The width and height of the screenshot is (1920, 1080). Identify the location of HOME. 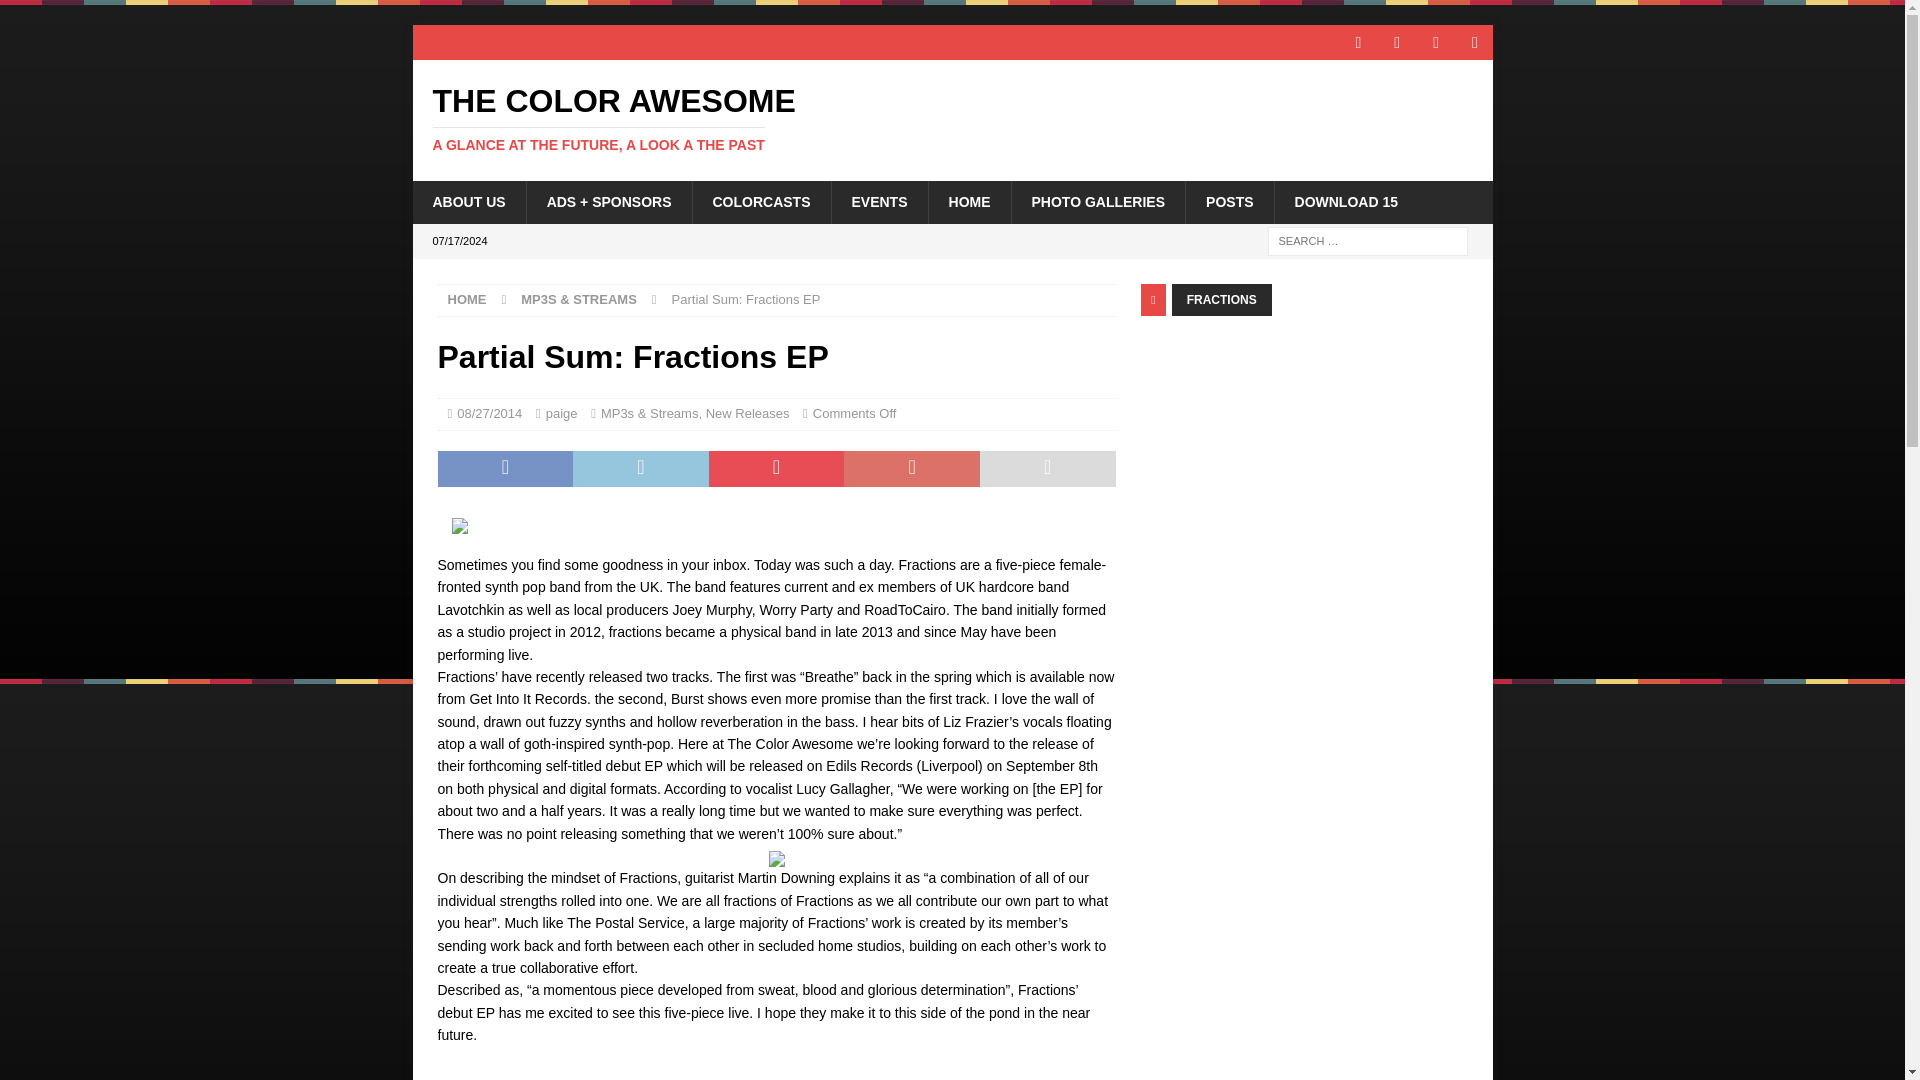
(969, 202).